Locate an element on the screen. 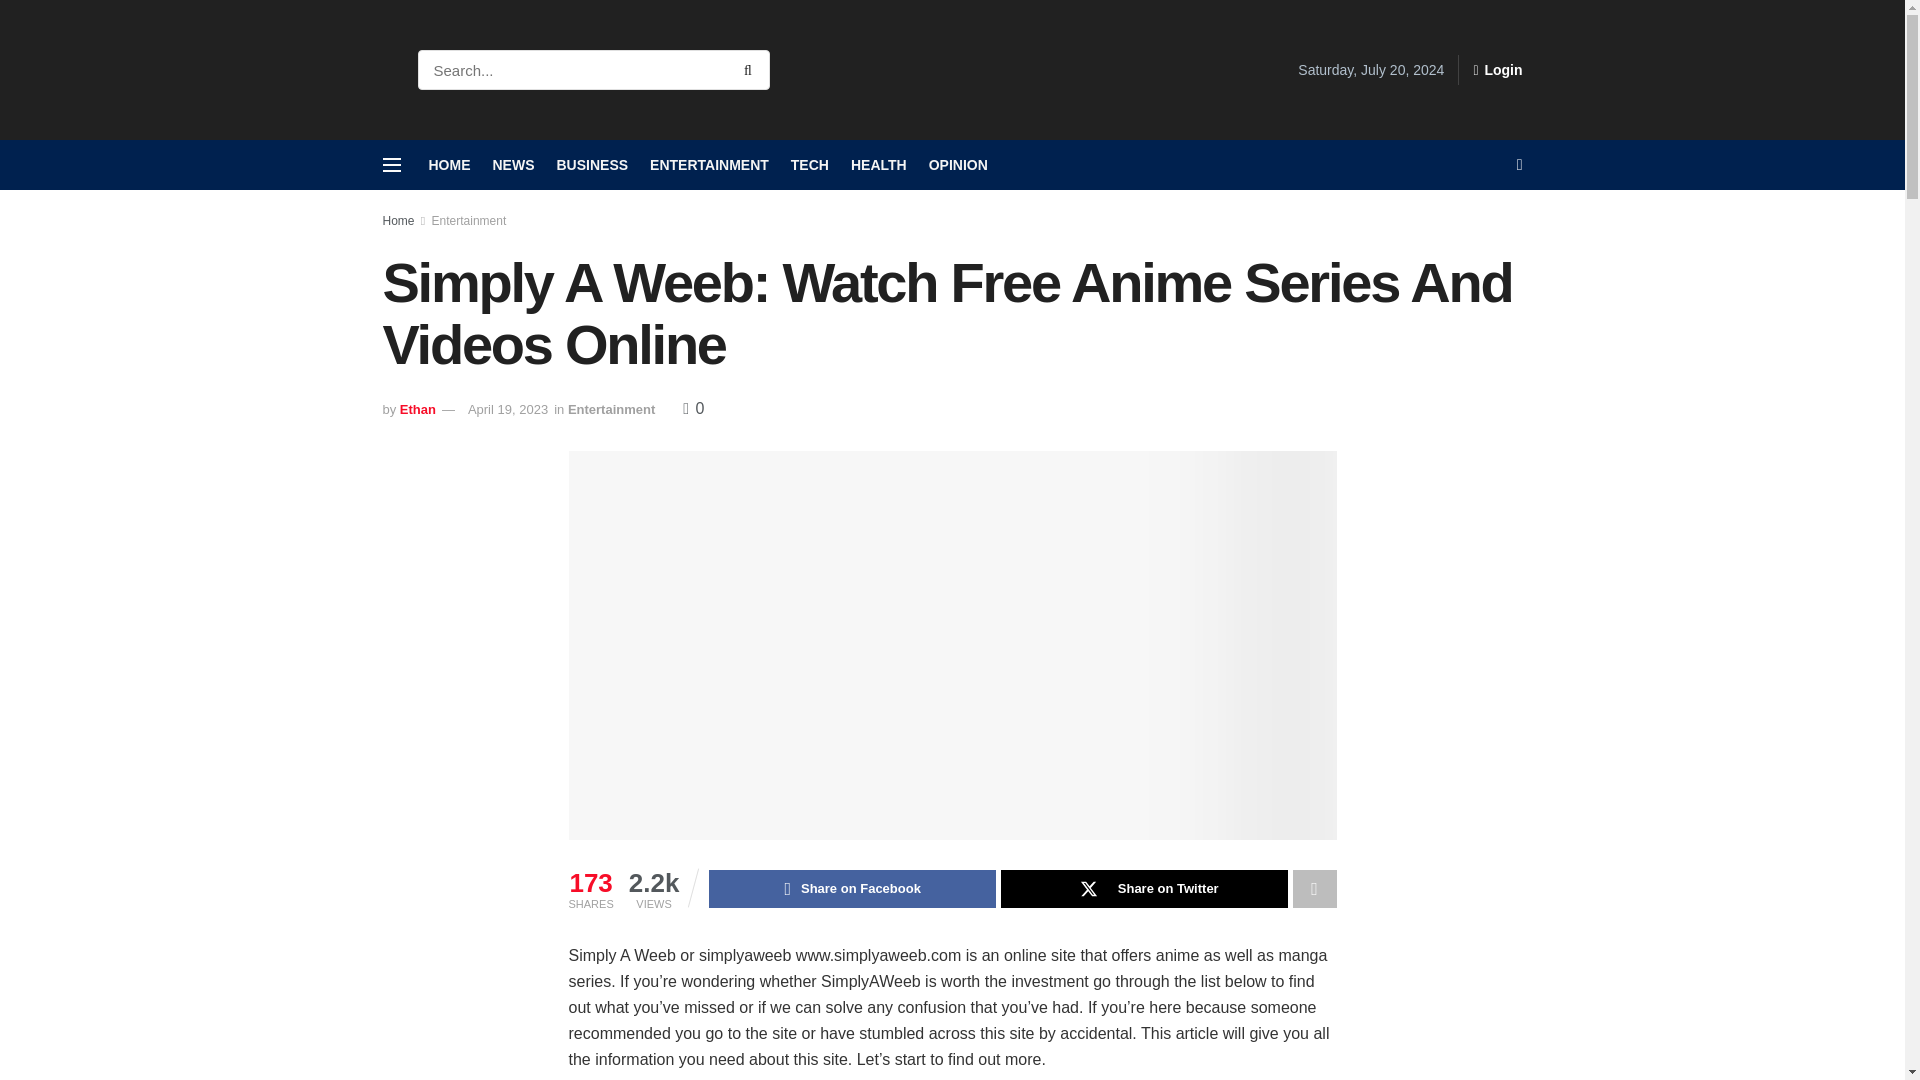 The height and width of the screenshot is (1080, 1920). 0 is located at coordinates (694, 408).